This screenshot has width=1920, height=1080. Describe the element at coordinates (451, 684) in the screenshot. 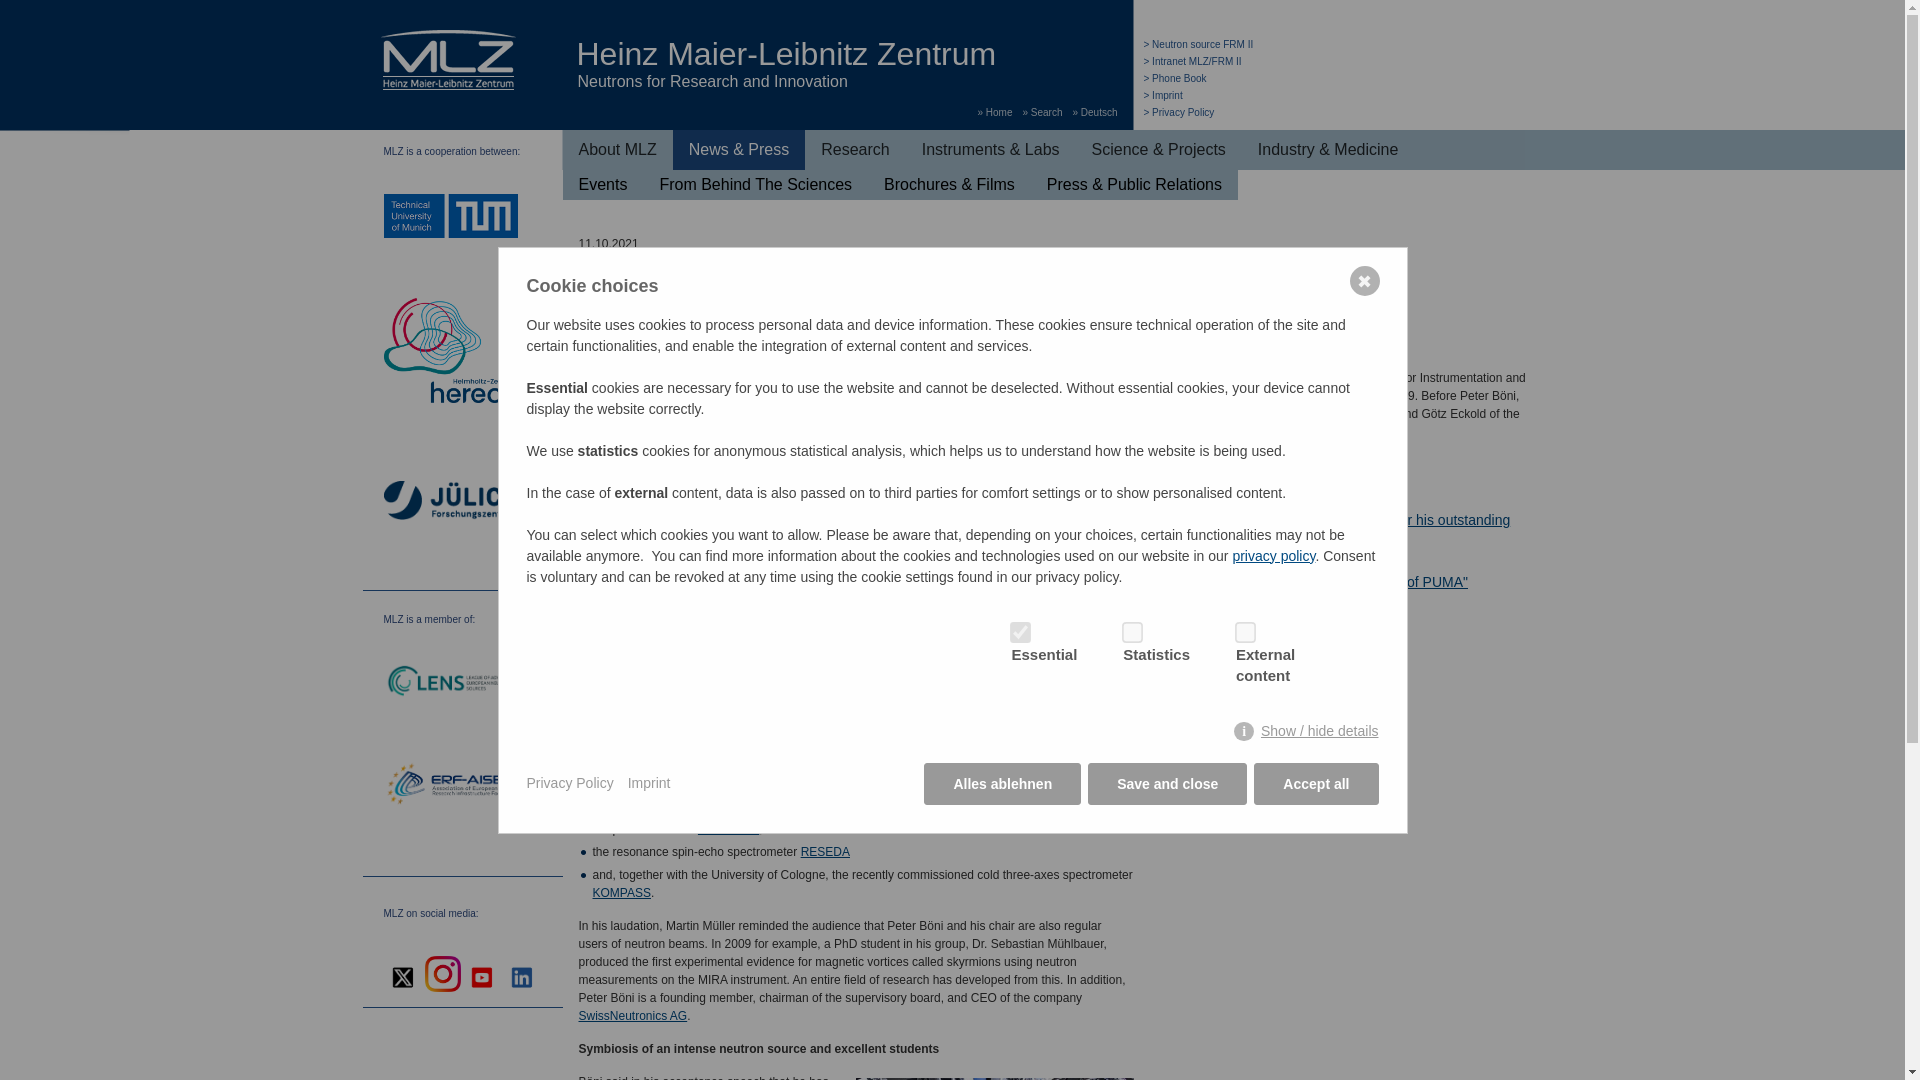

I see `LENS` at that location.